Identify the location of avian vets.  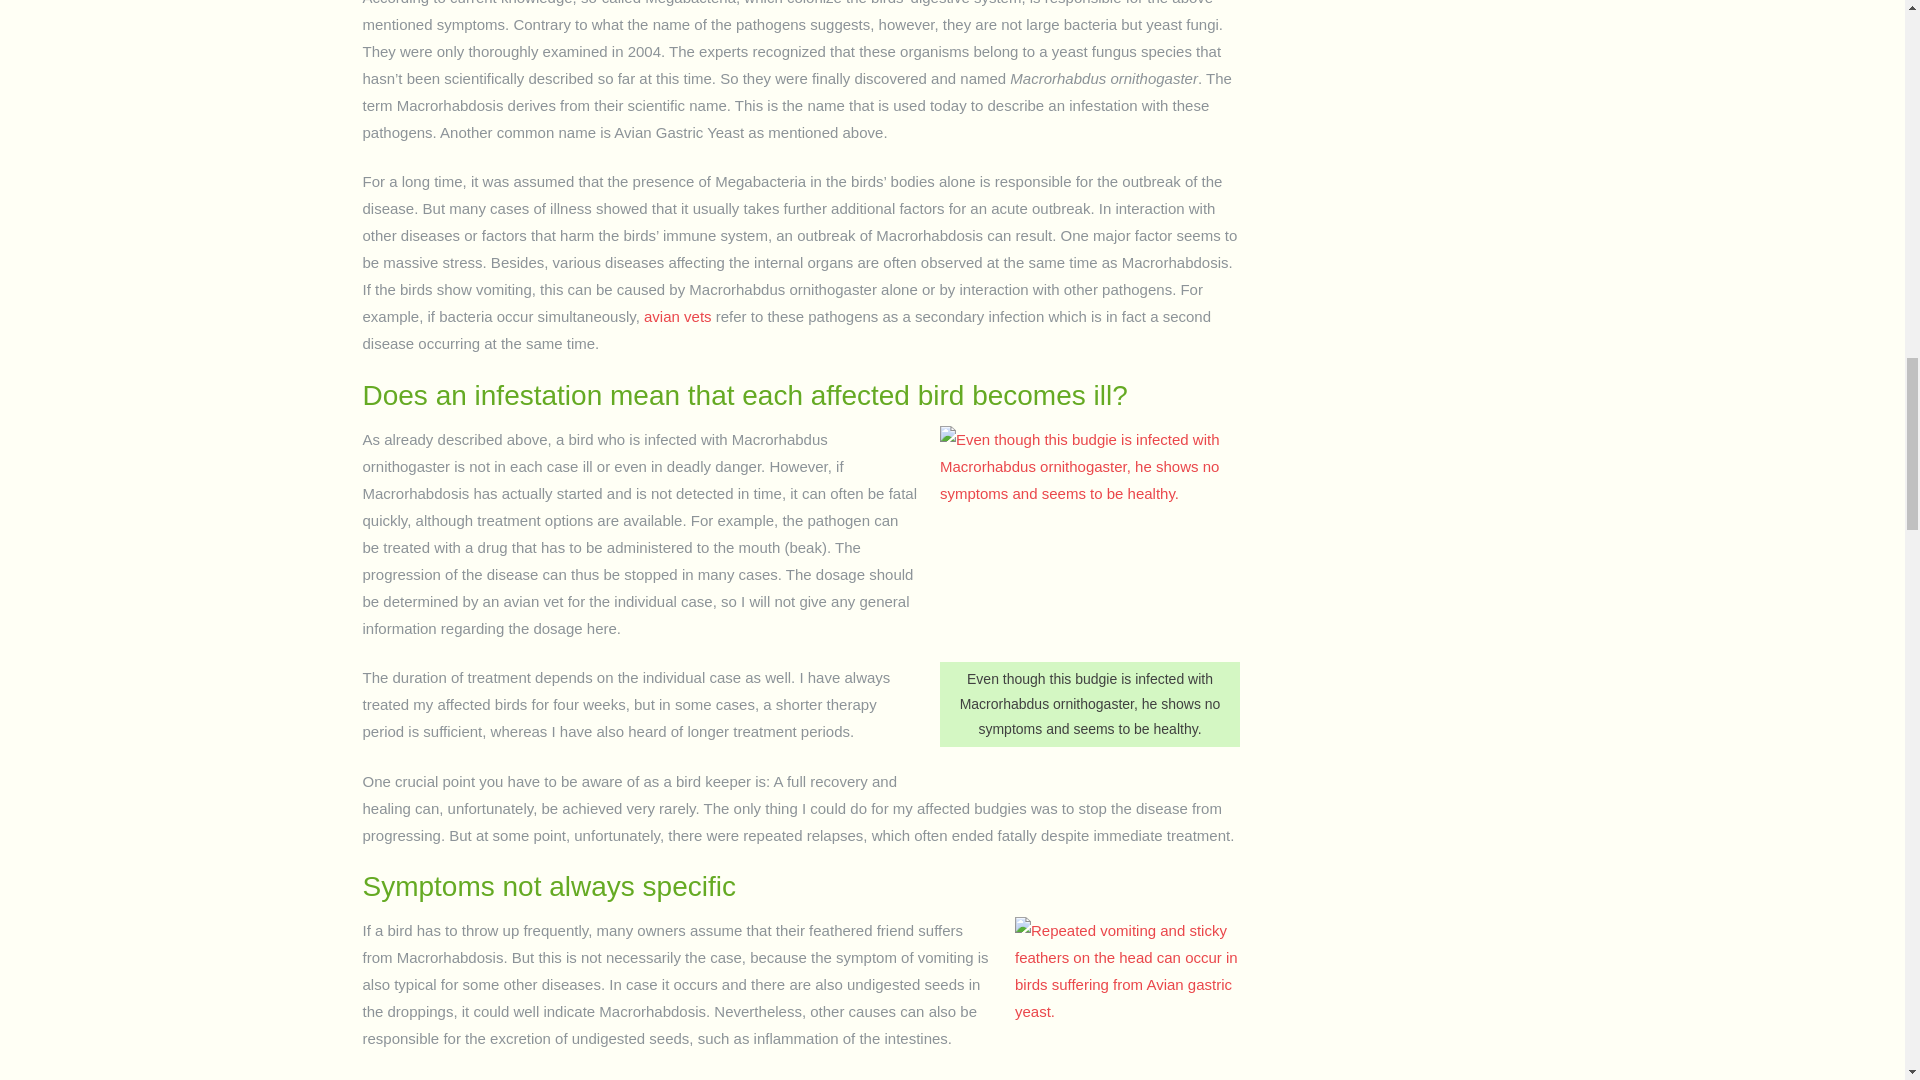
(678, 316).